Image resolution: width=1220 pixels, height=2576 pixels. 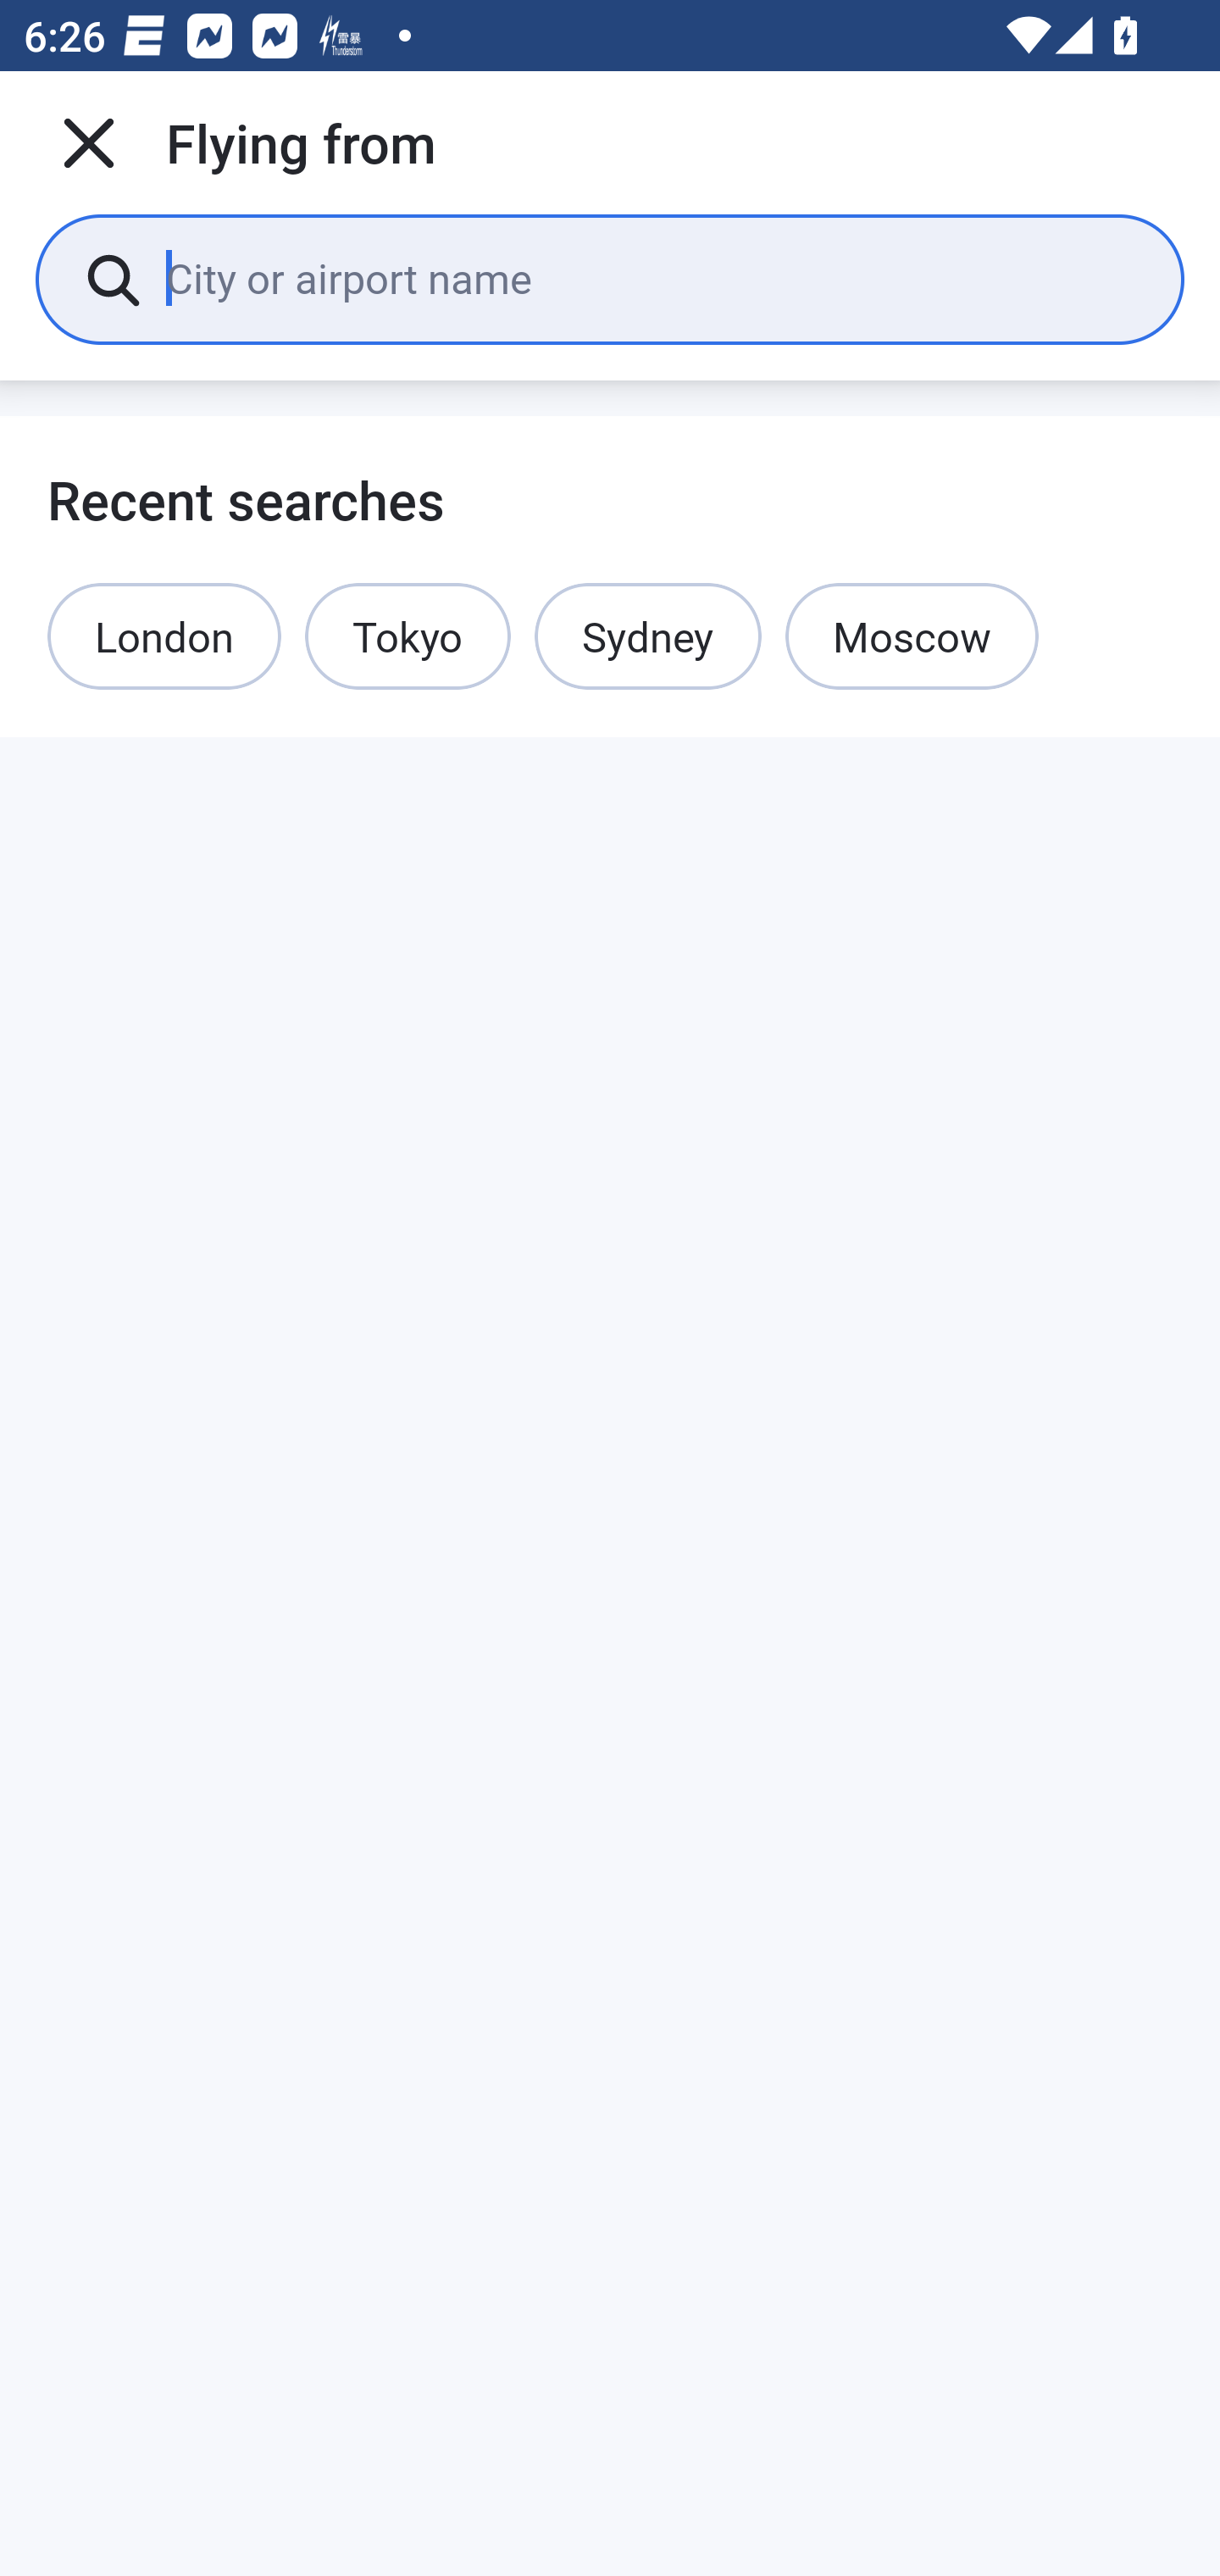 I want to click on Sydney, so click(x=647, y=636).